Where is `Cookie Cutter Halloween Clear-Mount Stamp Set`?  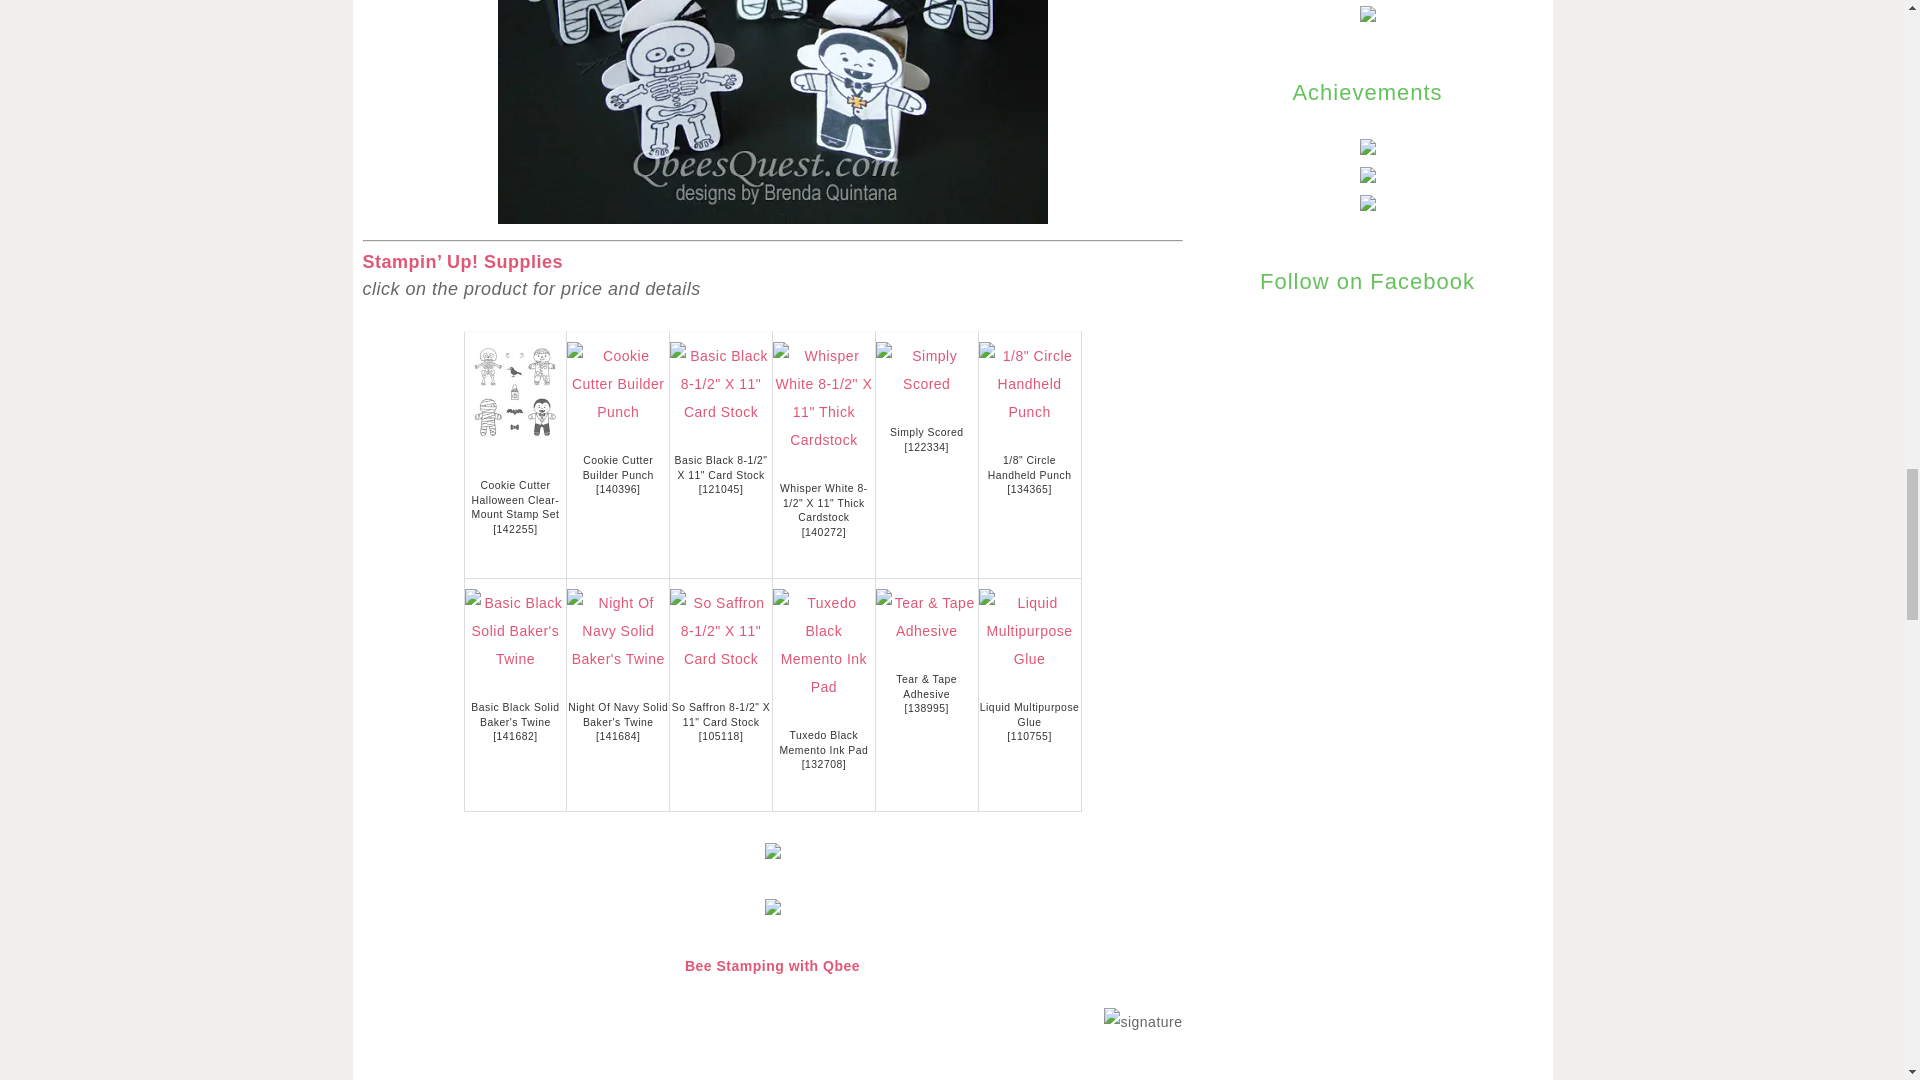
Cookie Cutter Halloween Clear-Mount Stamp Set is located at coordinates (516, 499).